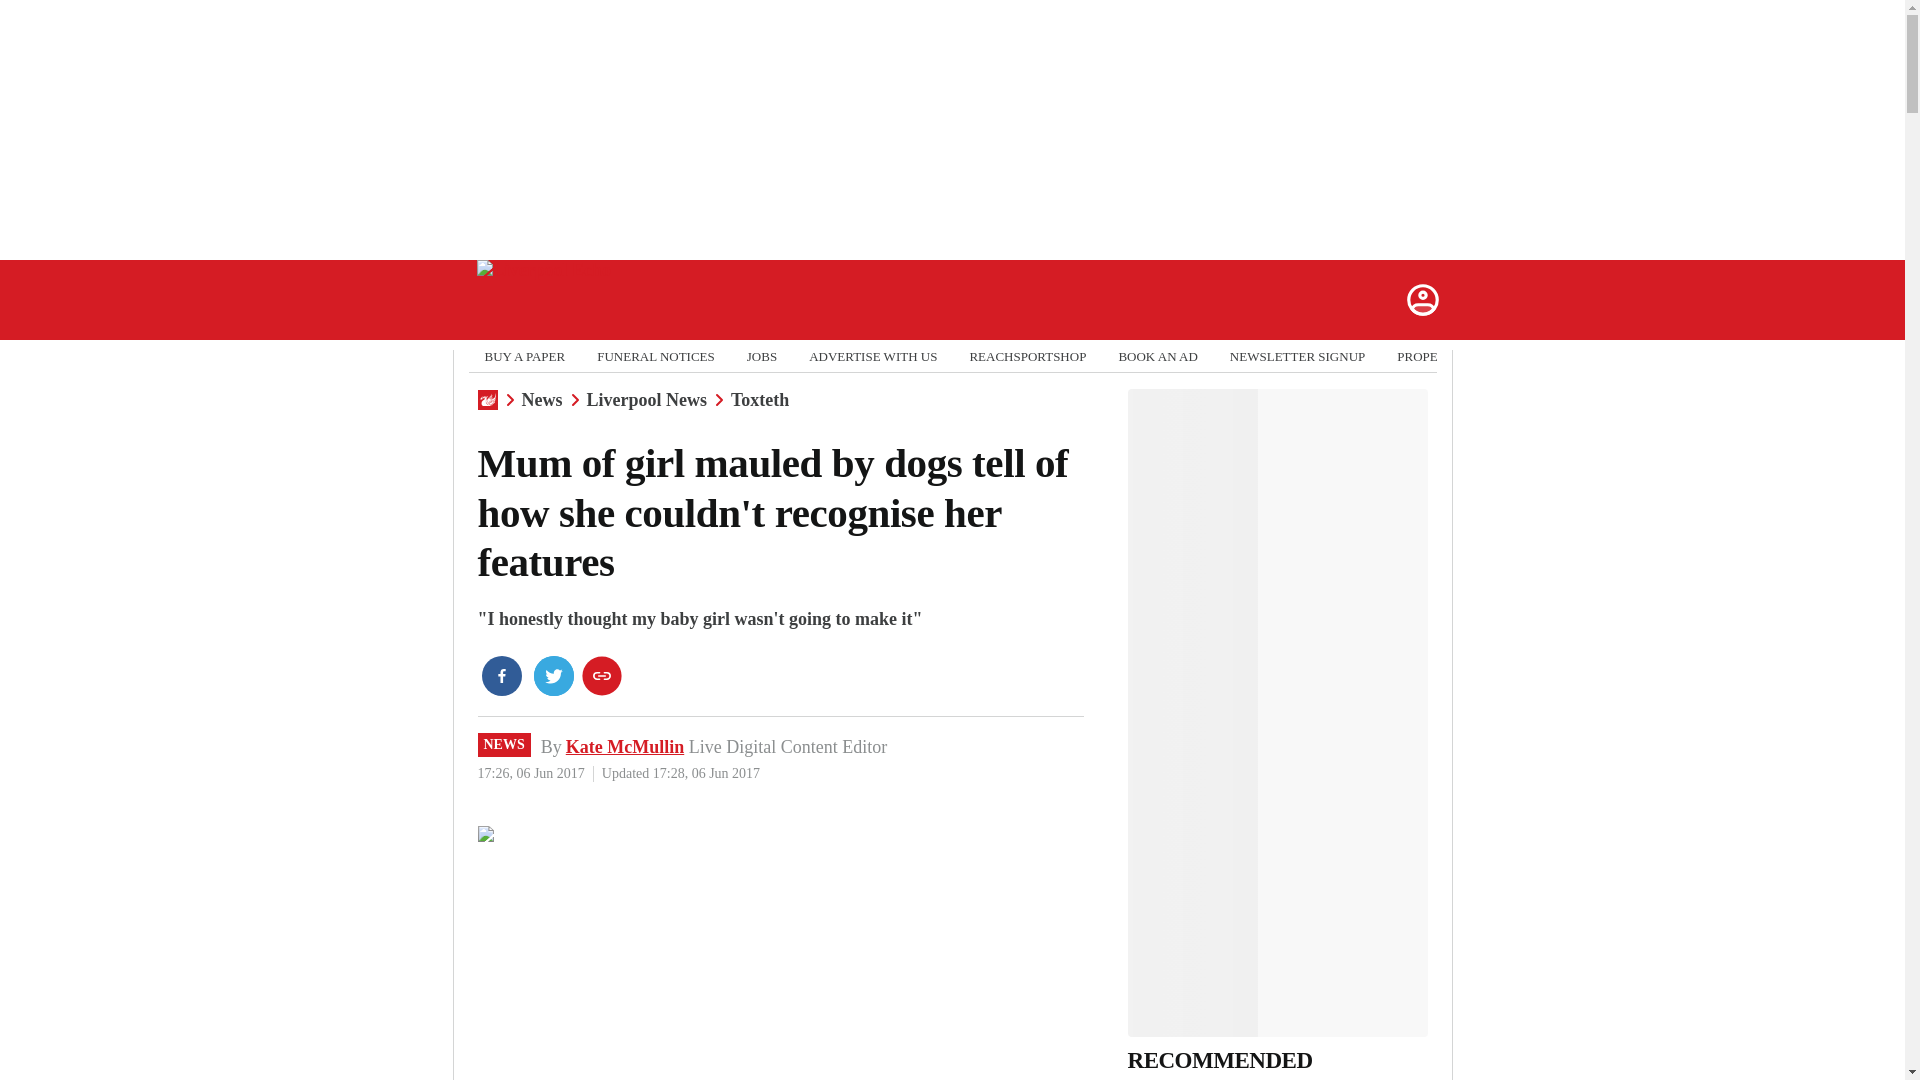  Describe the element at coordinates (624, 746) in the screenshot. I see `Kate McMullin` at that location.